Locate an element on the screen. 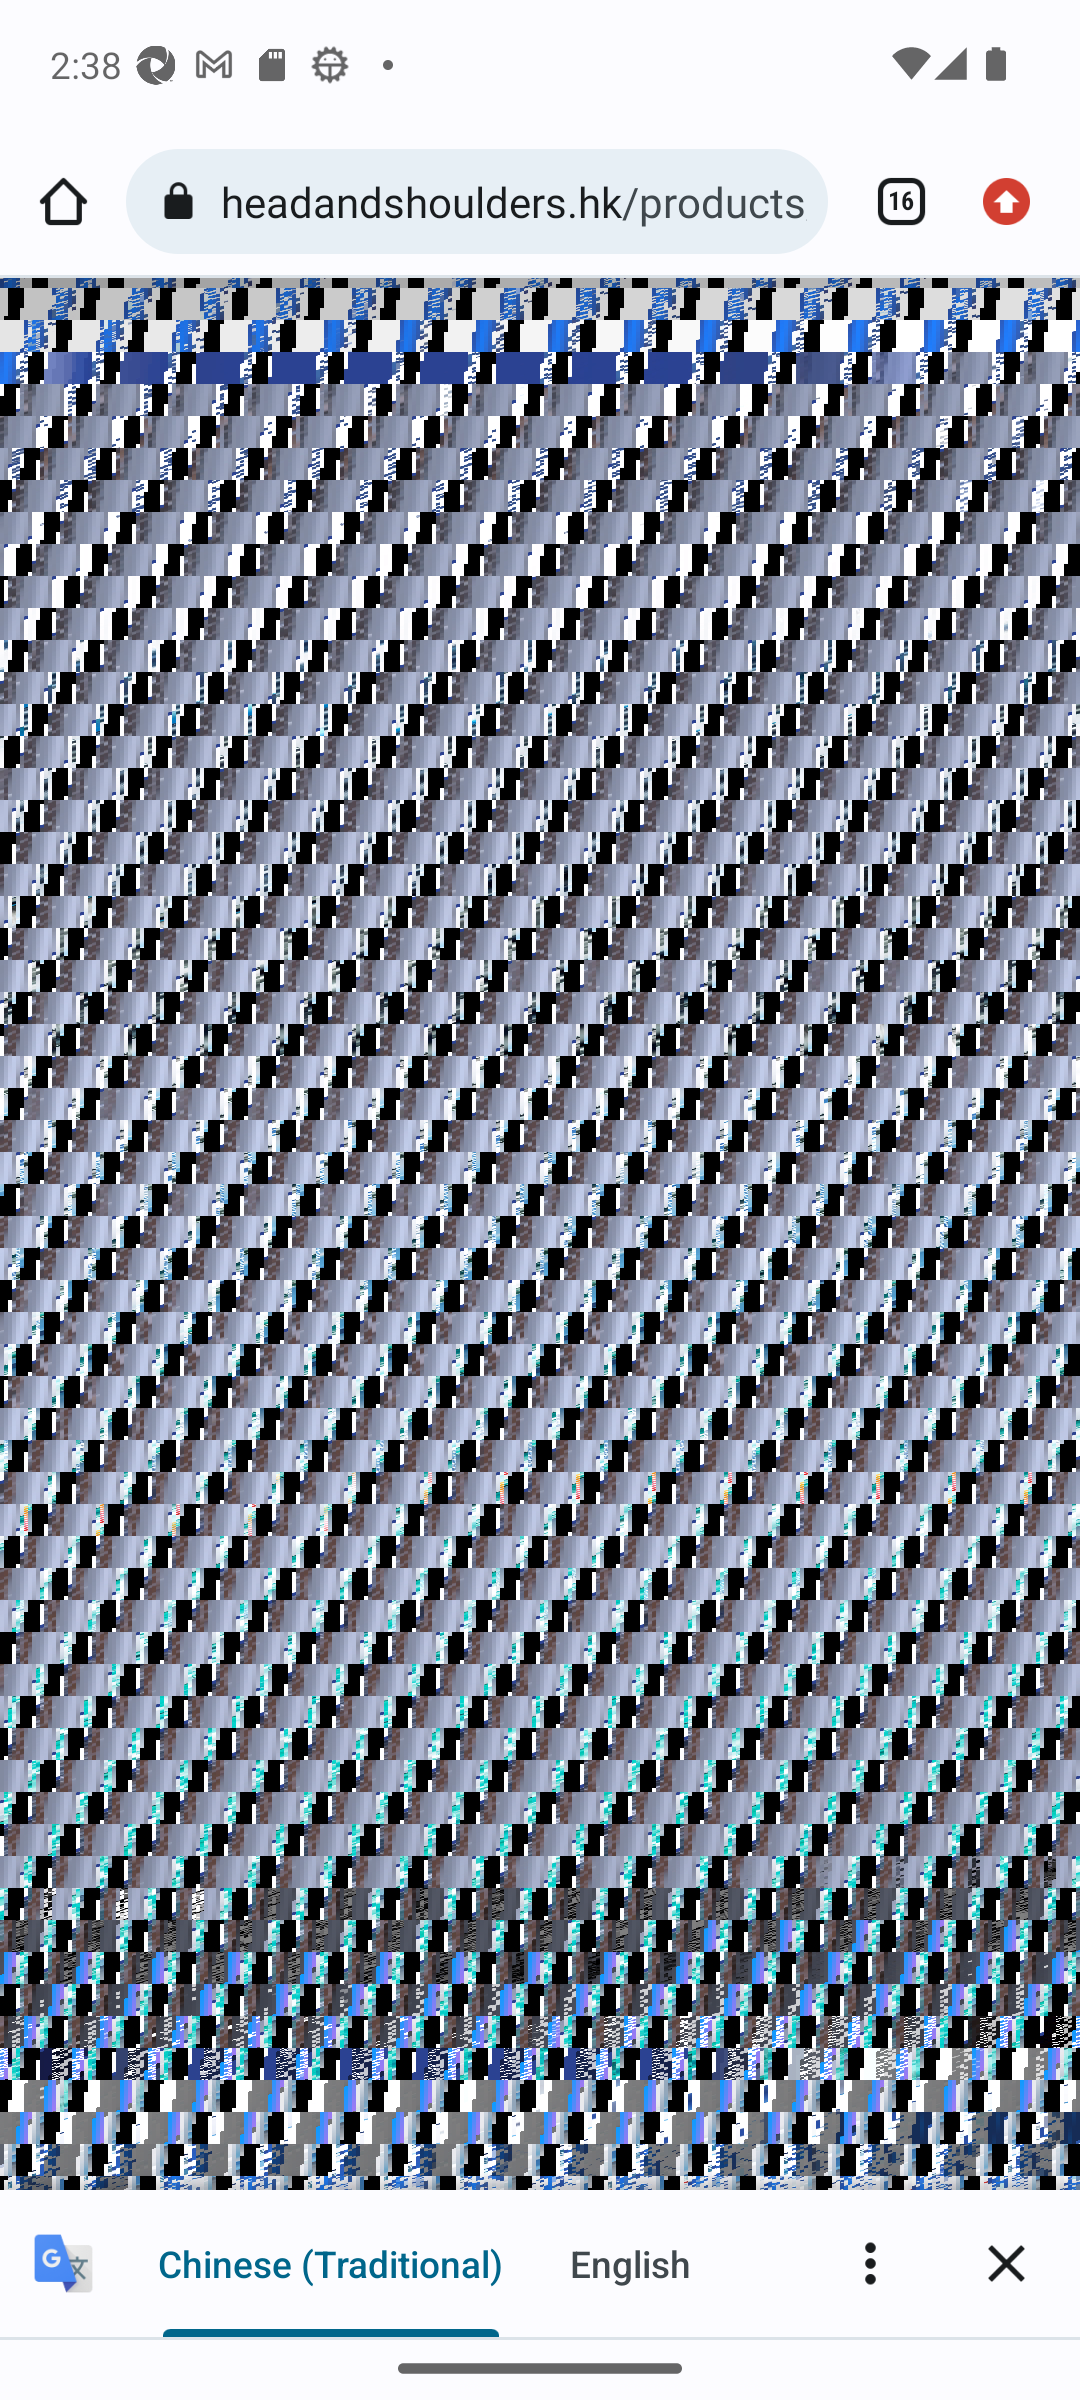 The width and height of the screenshot is (1080, 2400). English is located at coordinates (630, 2262).